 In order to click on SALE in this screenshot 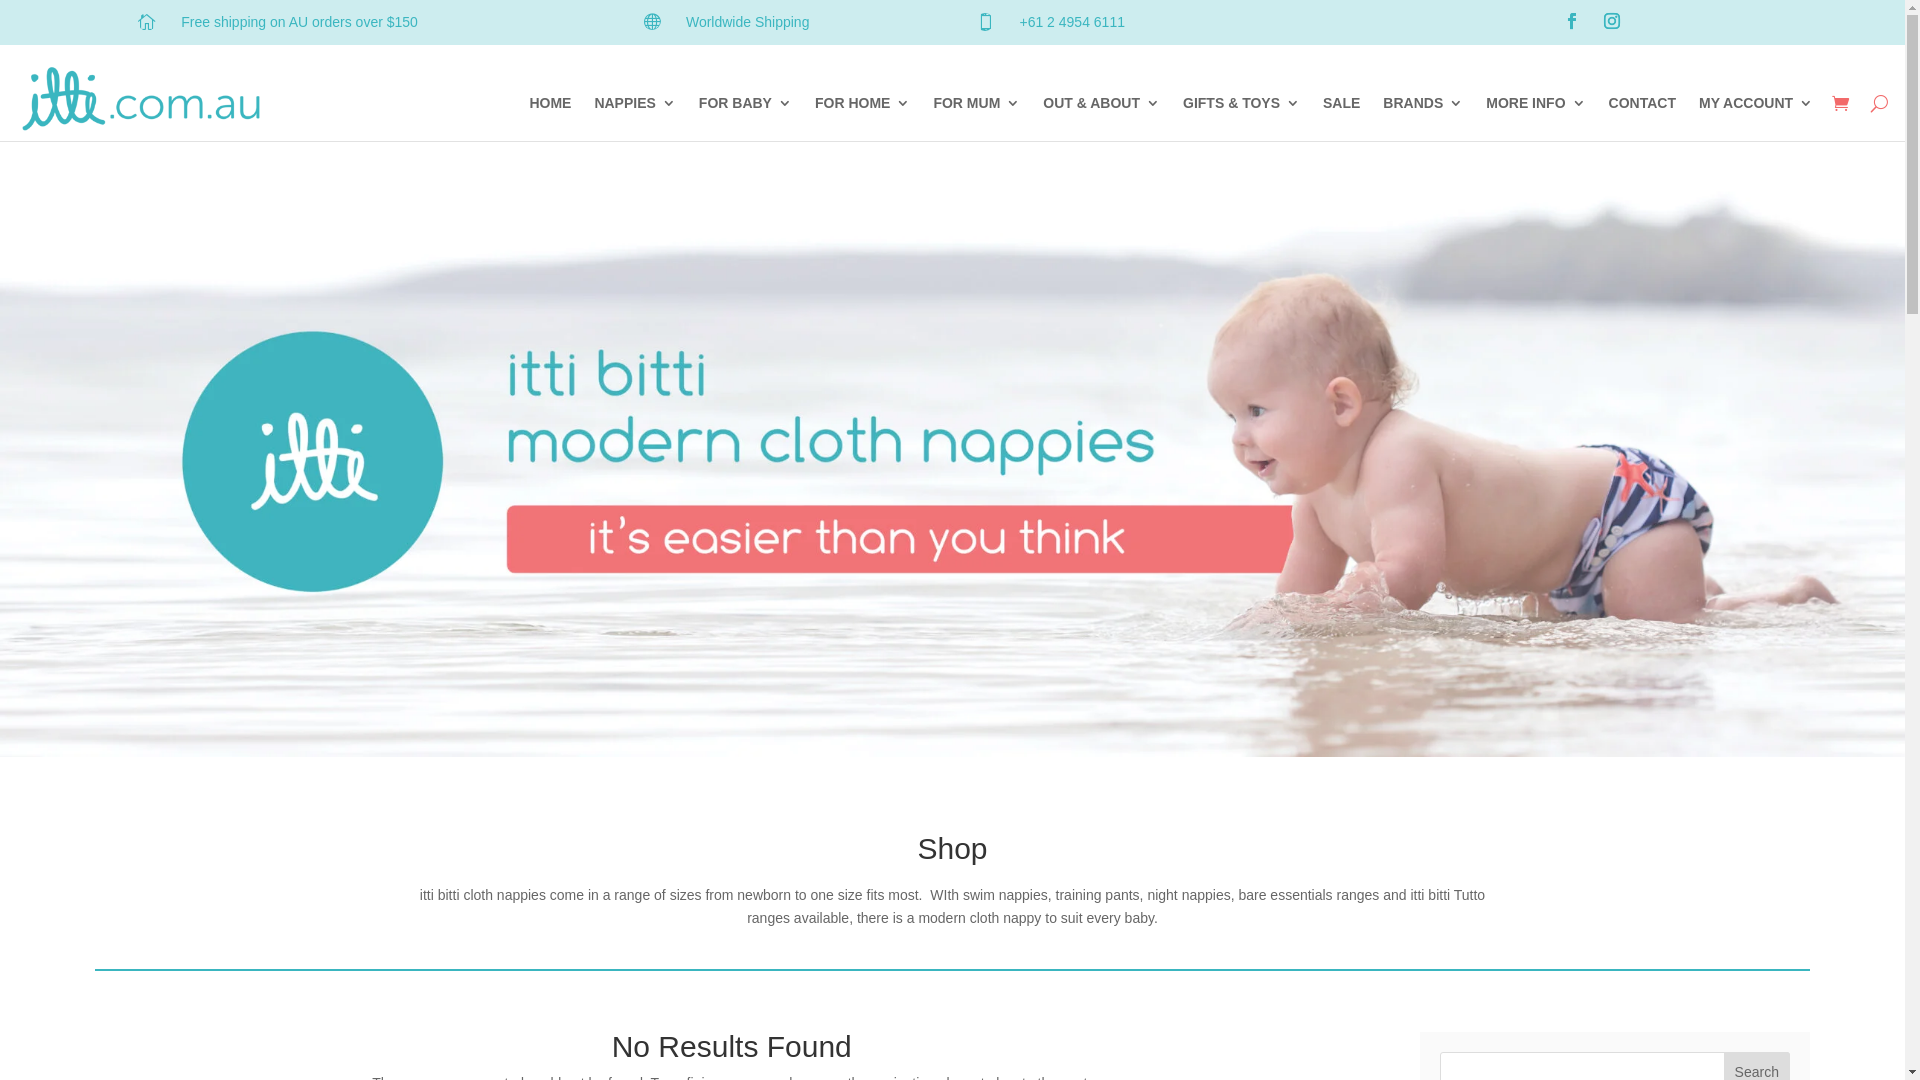, I will do `click(1342, 107)`.